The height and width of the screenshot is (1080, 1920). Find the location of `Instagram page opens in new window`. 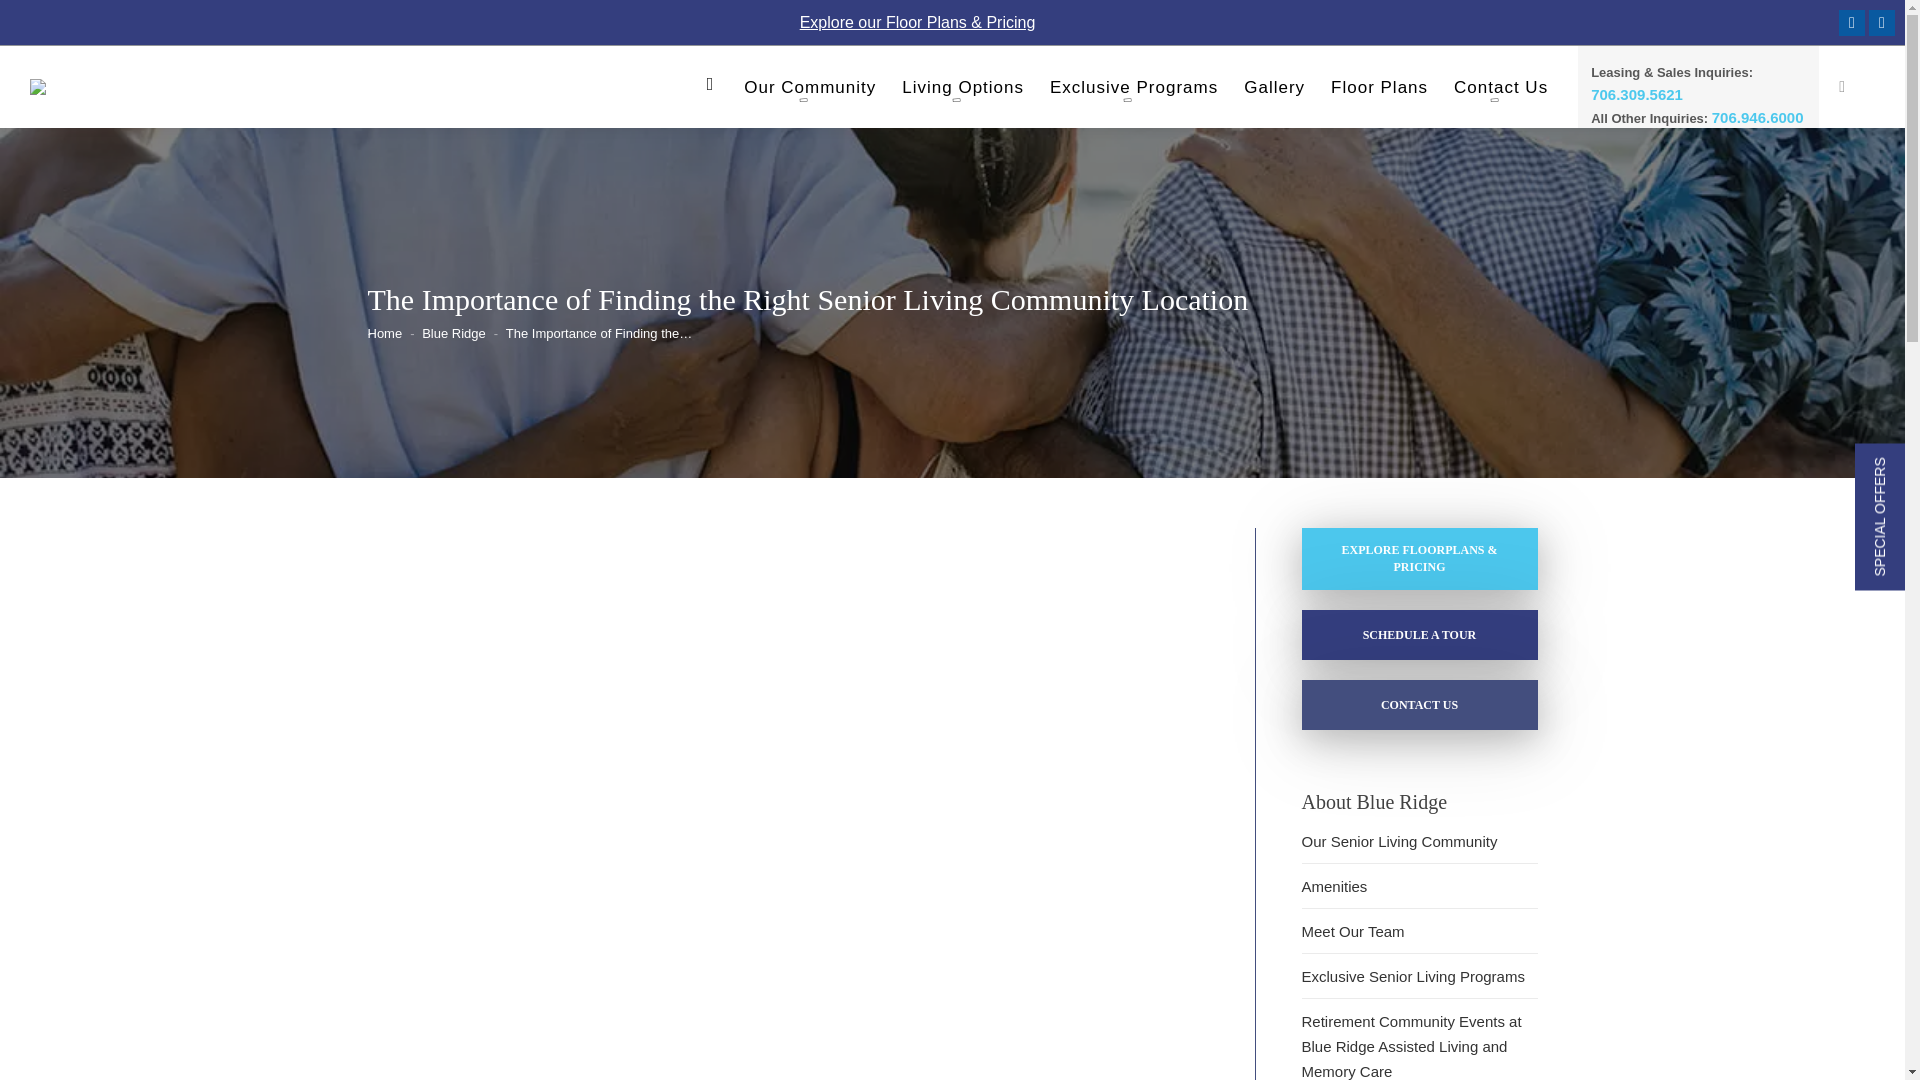

Instagram page opens in new window is located at coordinates (1882, 22).